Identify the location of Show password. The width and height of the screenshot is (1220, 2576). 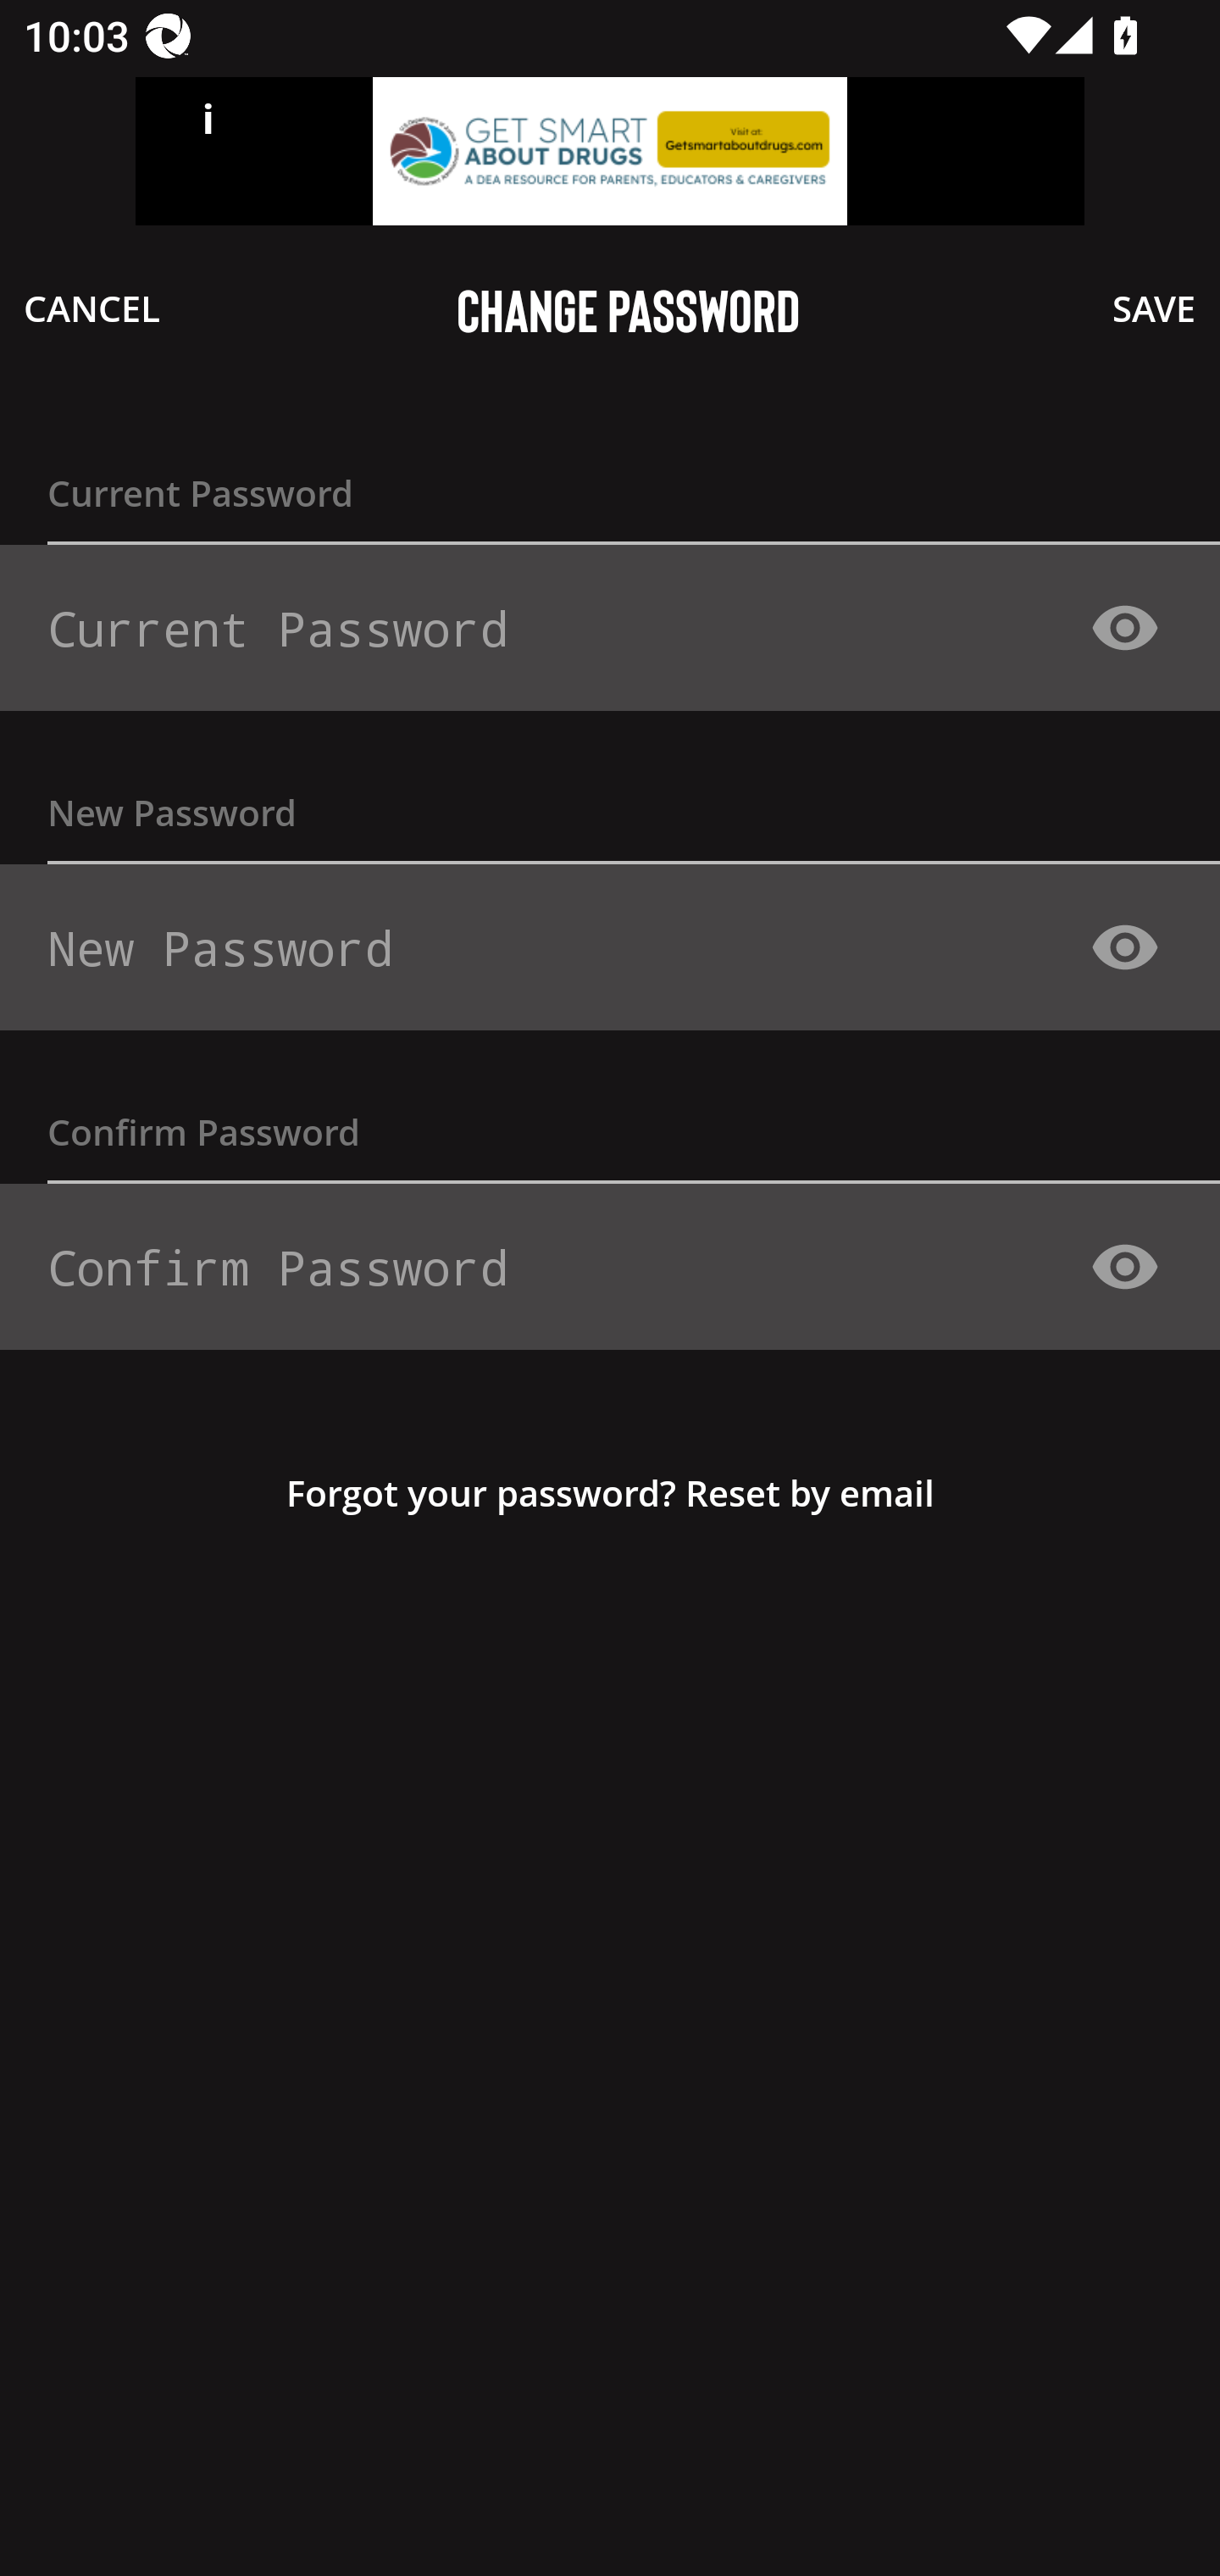
(1125, 1266).